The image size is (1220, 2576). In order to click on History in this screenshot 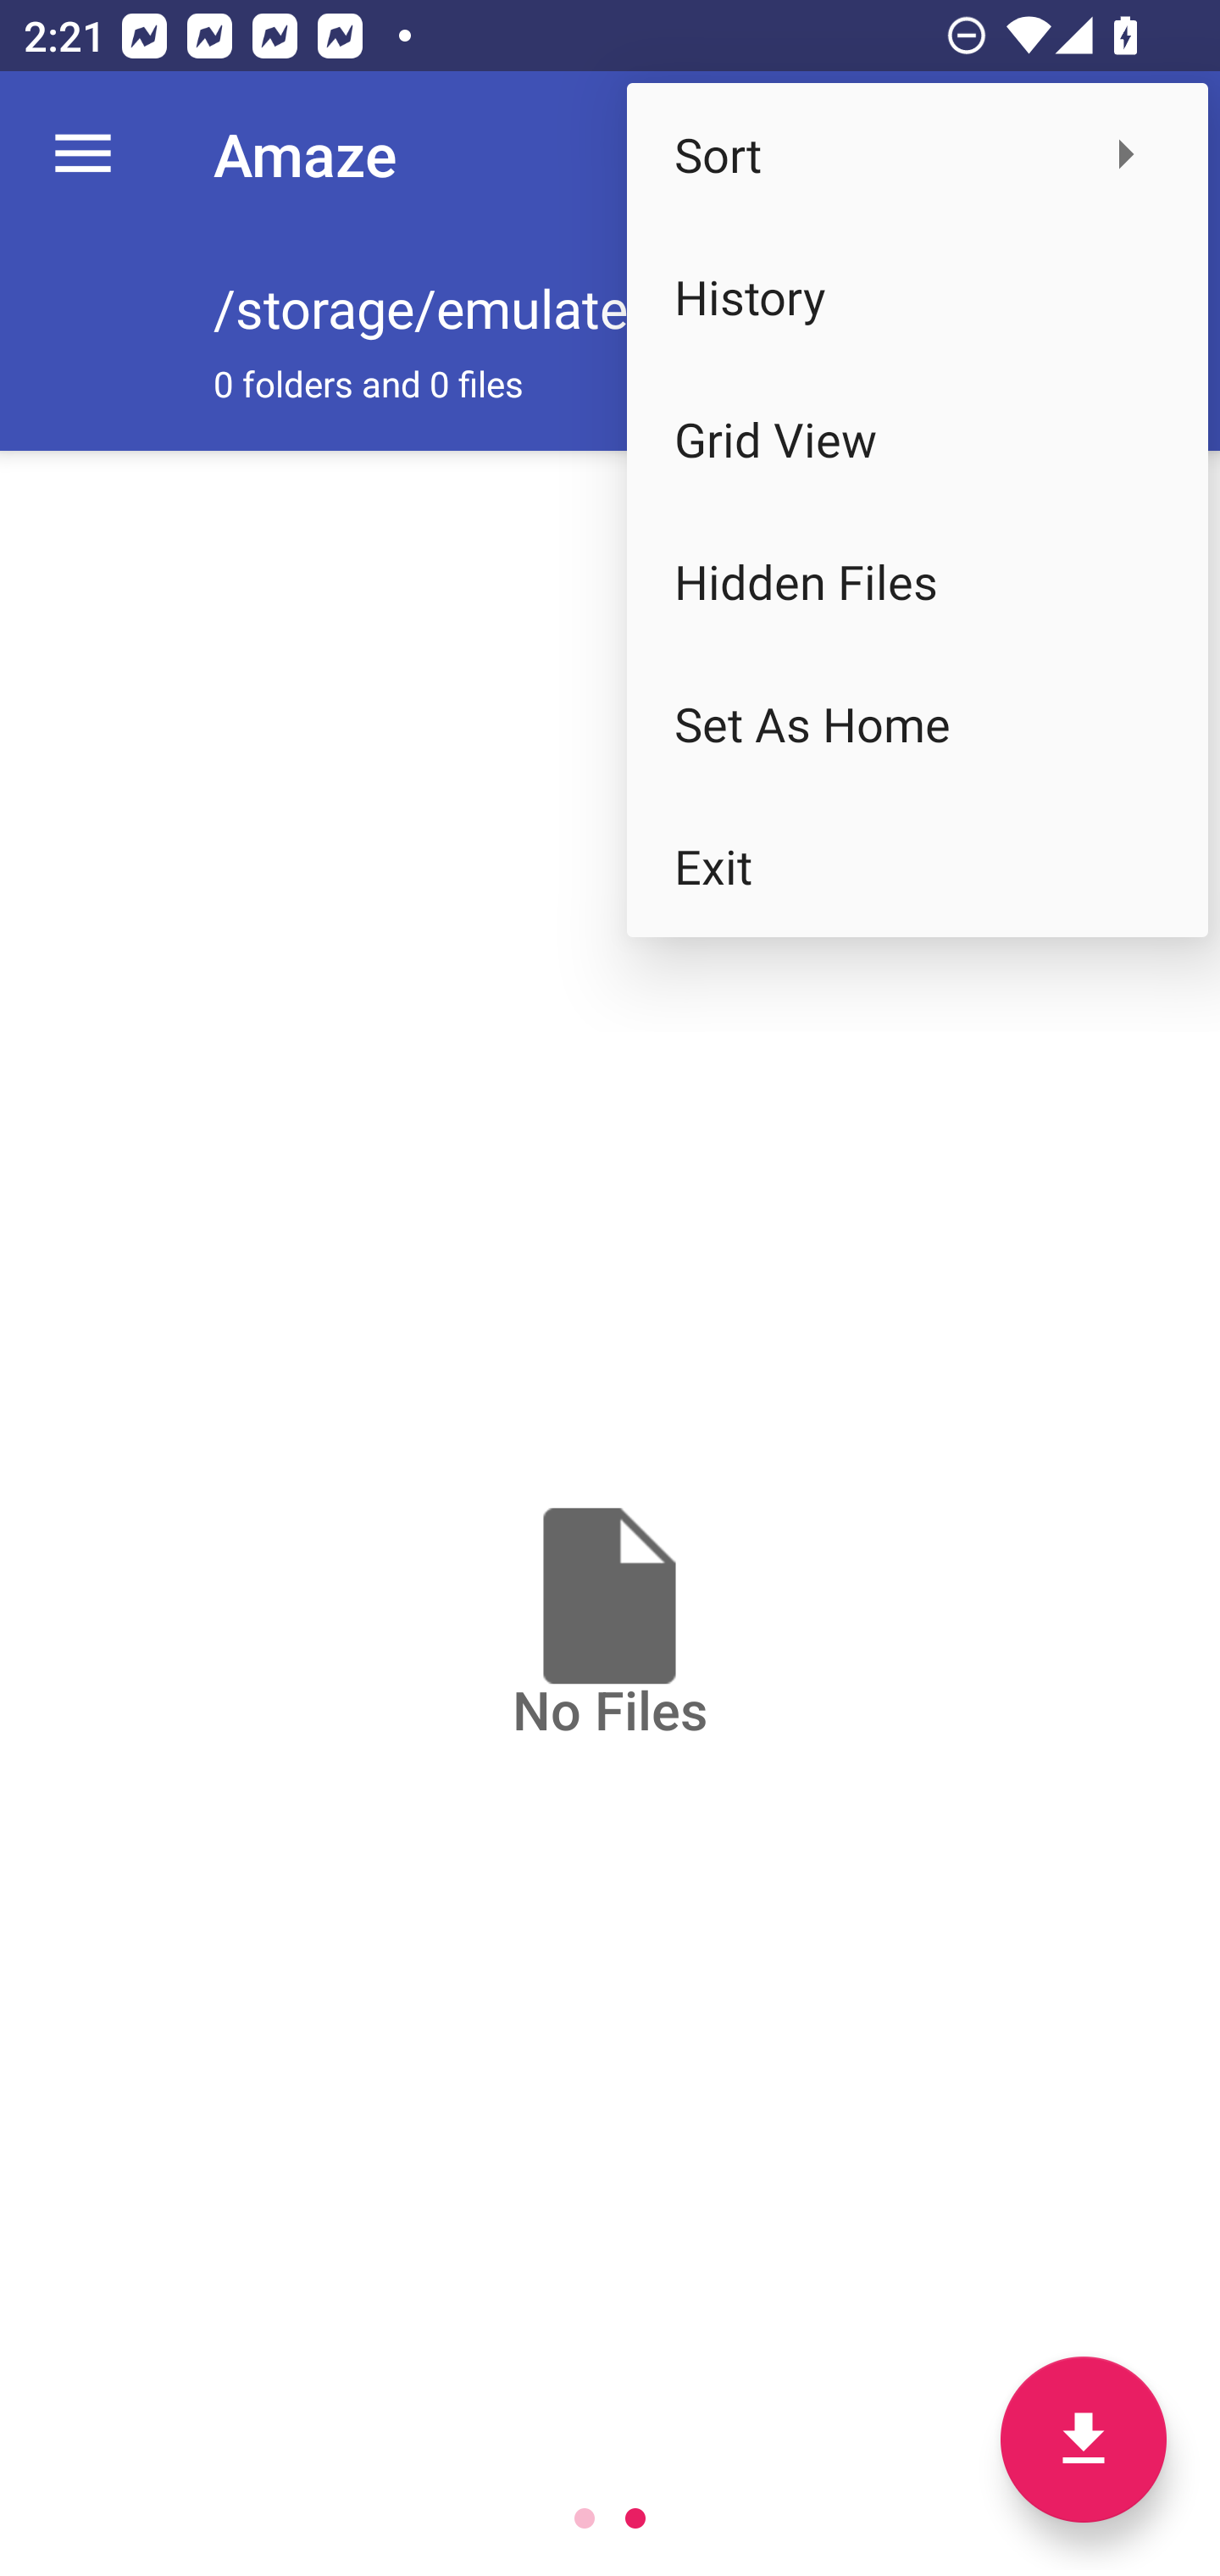, I will do `click(917, 297)`.